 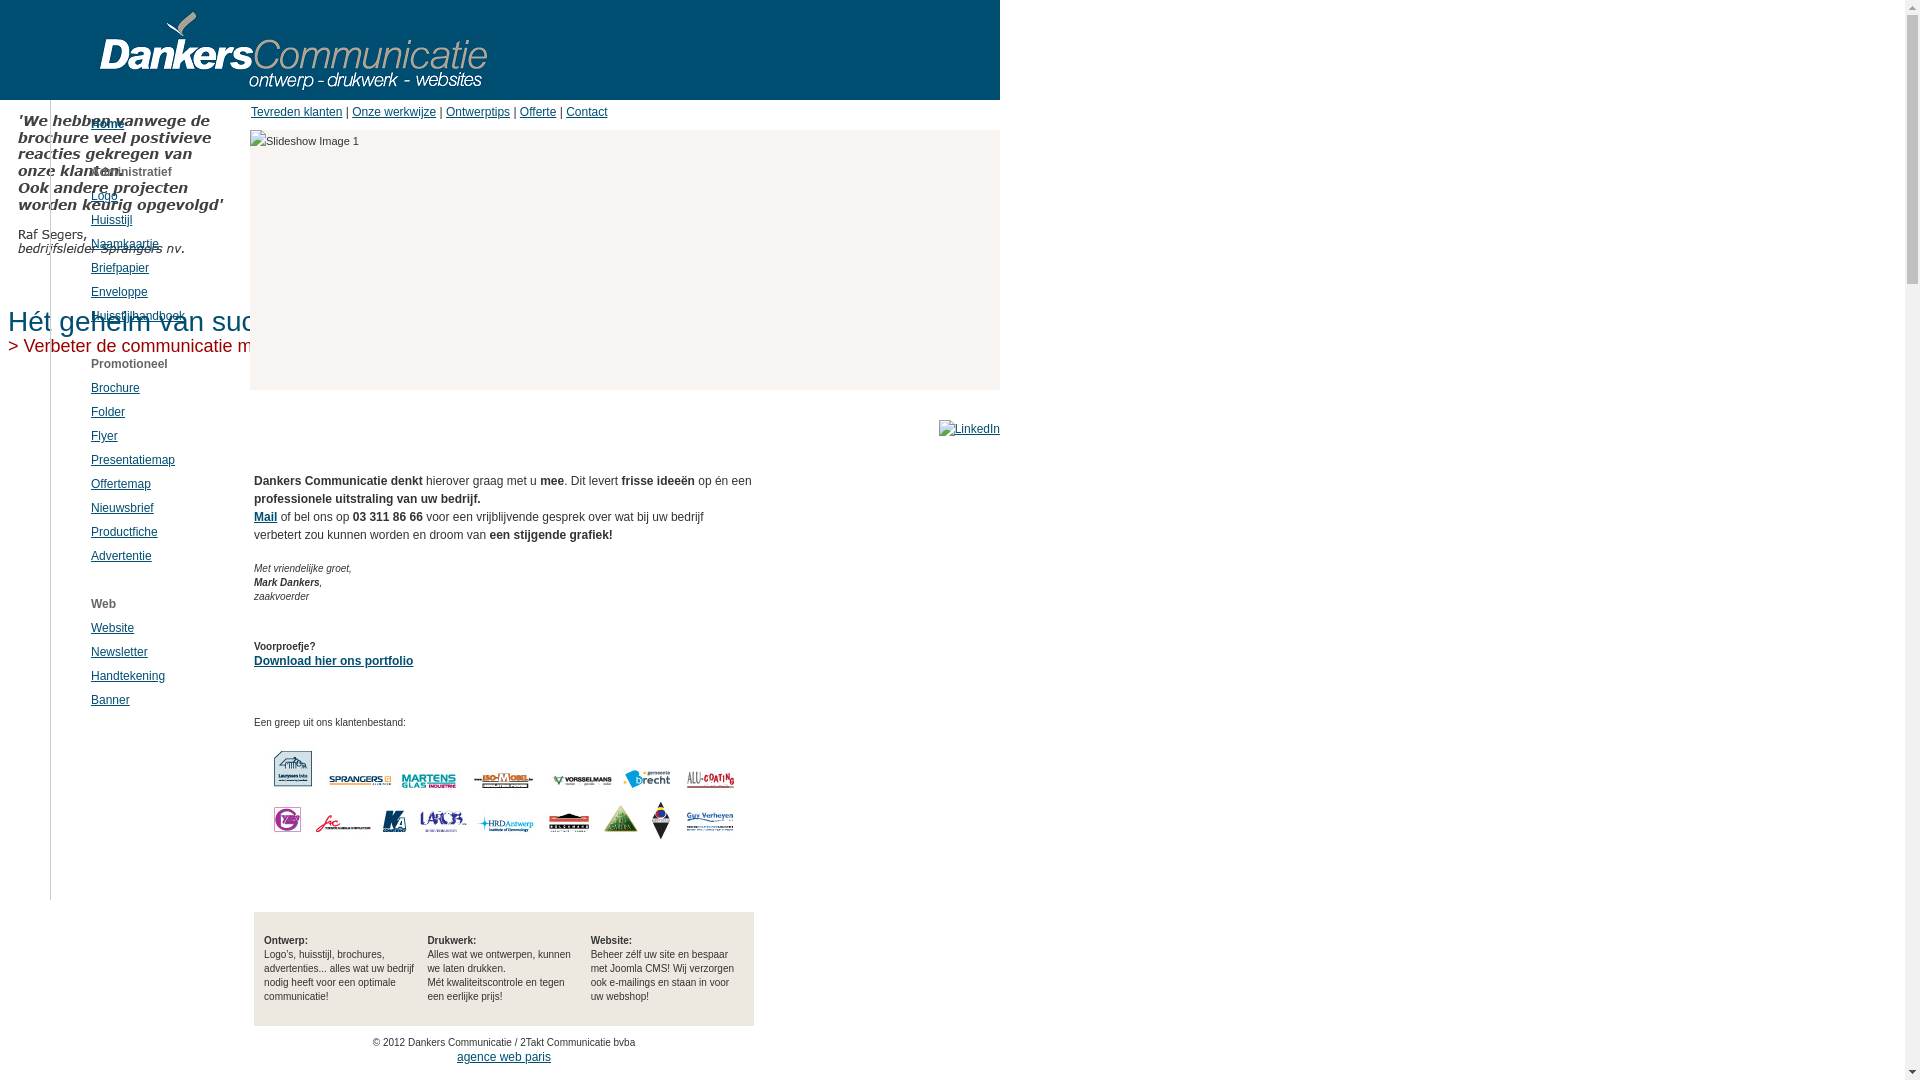 What do you see at coordinates (138, 316) in the screenshot?
I see `Huisstijlhandboek` at bounding box center [138, 316].